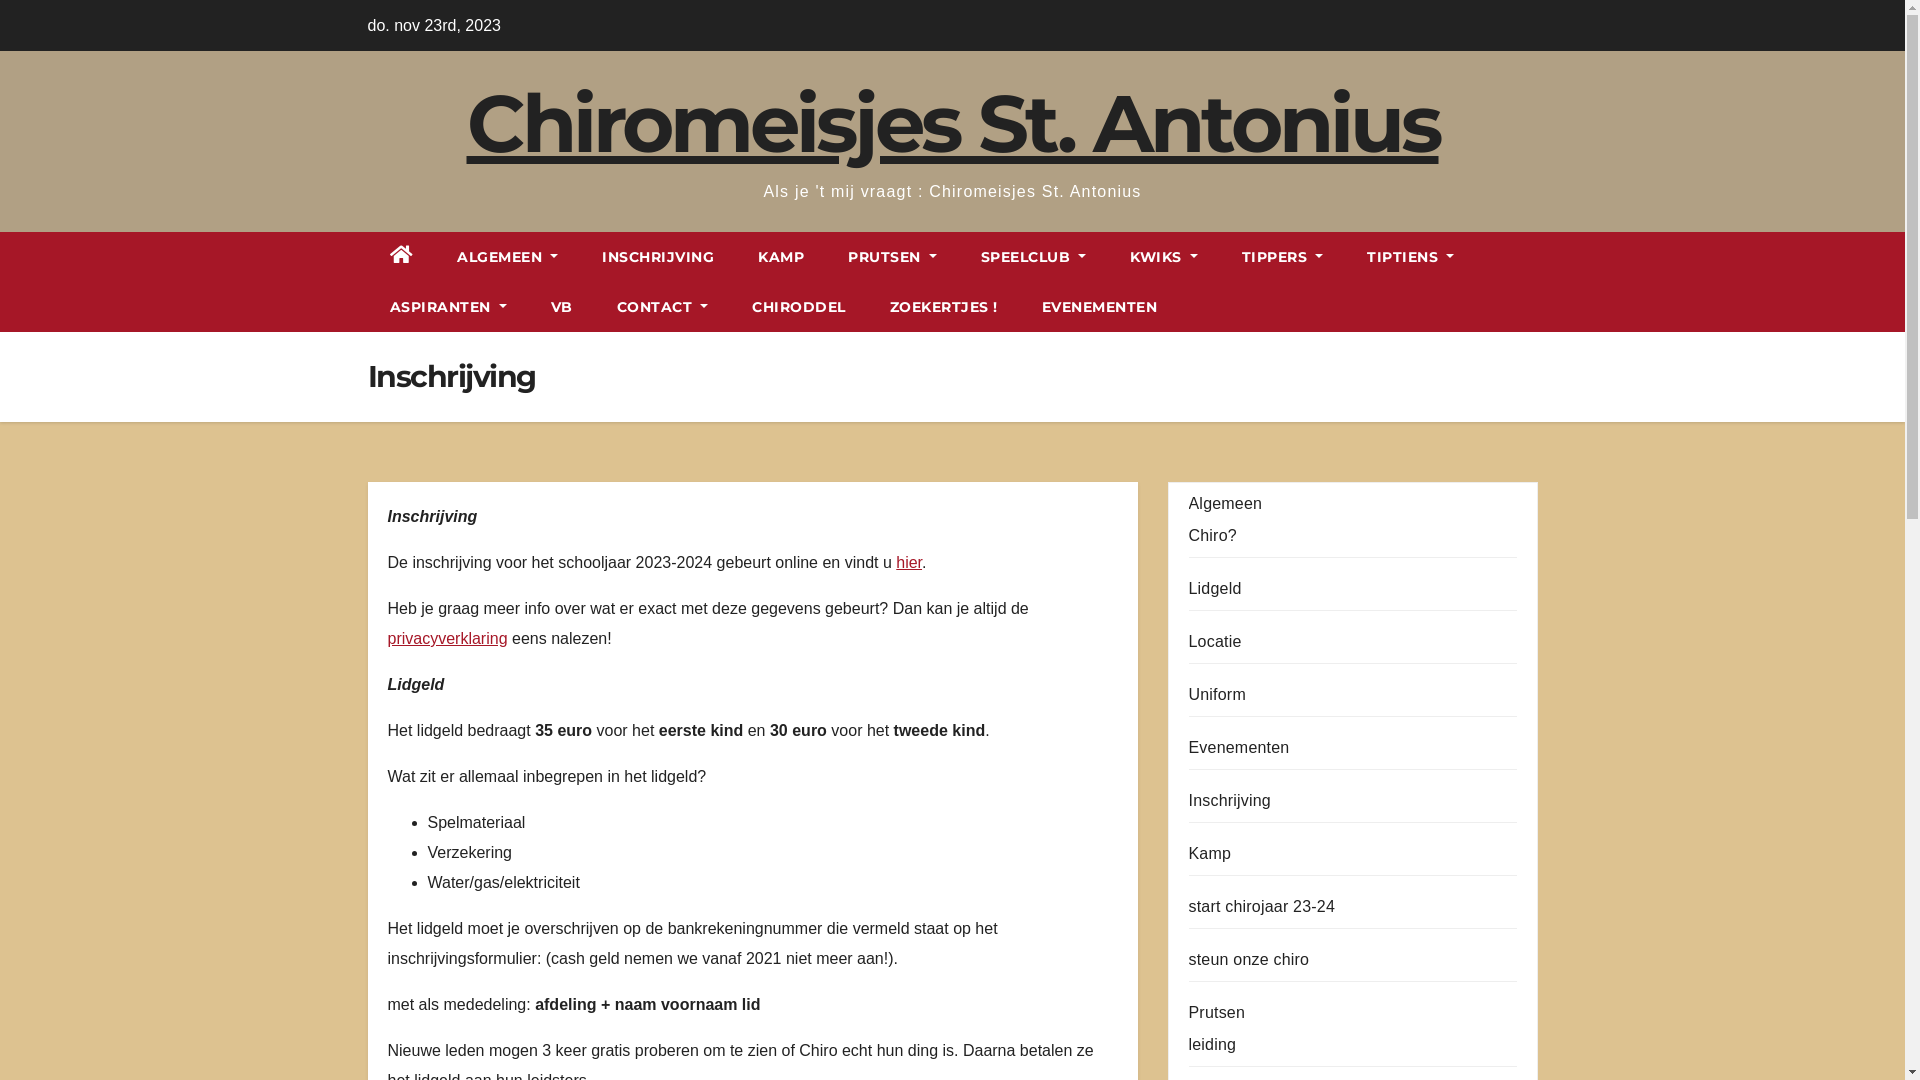  I want to click on KWIKS, so click(1164, 257).